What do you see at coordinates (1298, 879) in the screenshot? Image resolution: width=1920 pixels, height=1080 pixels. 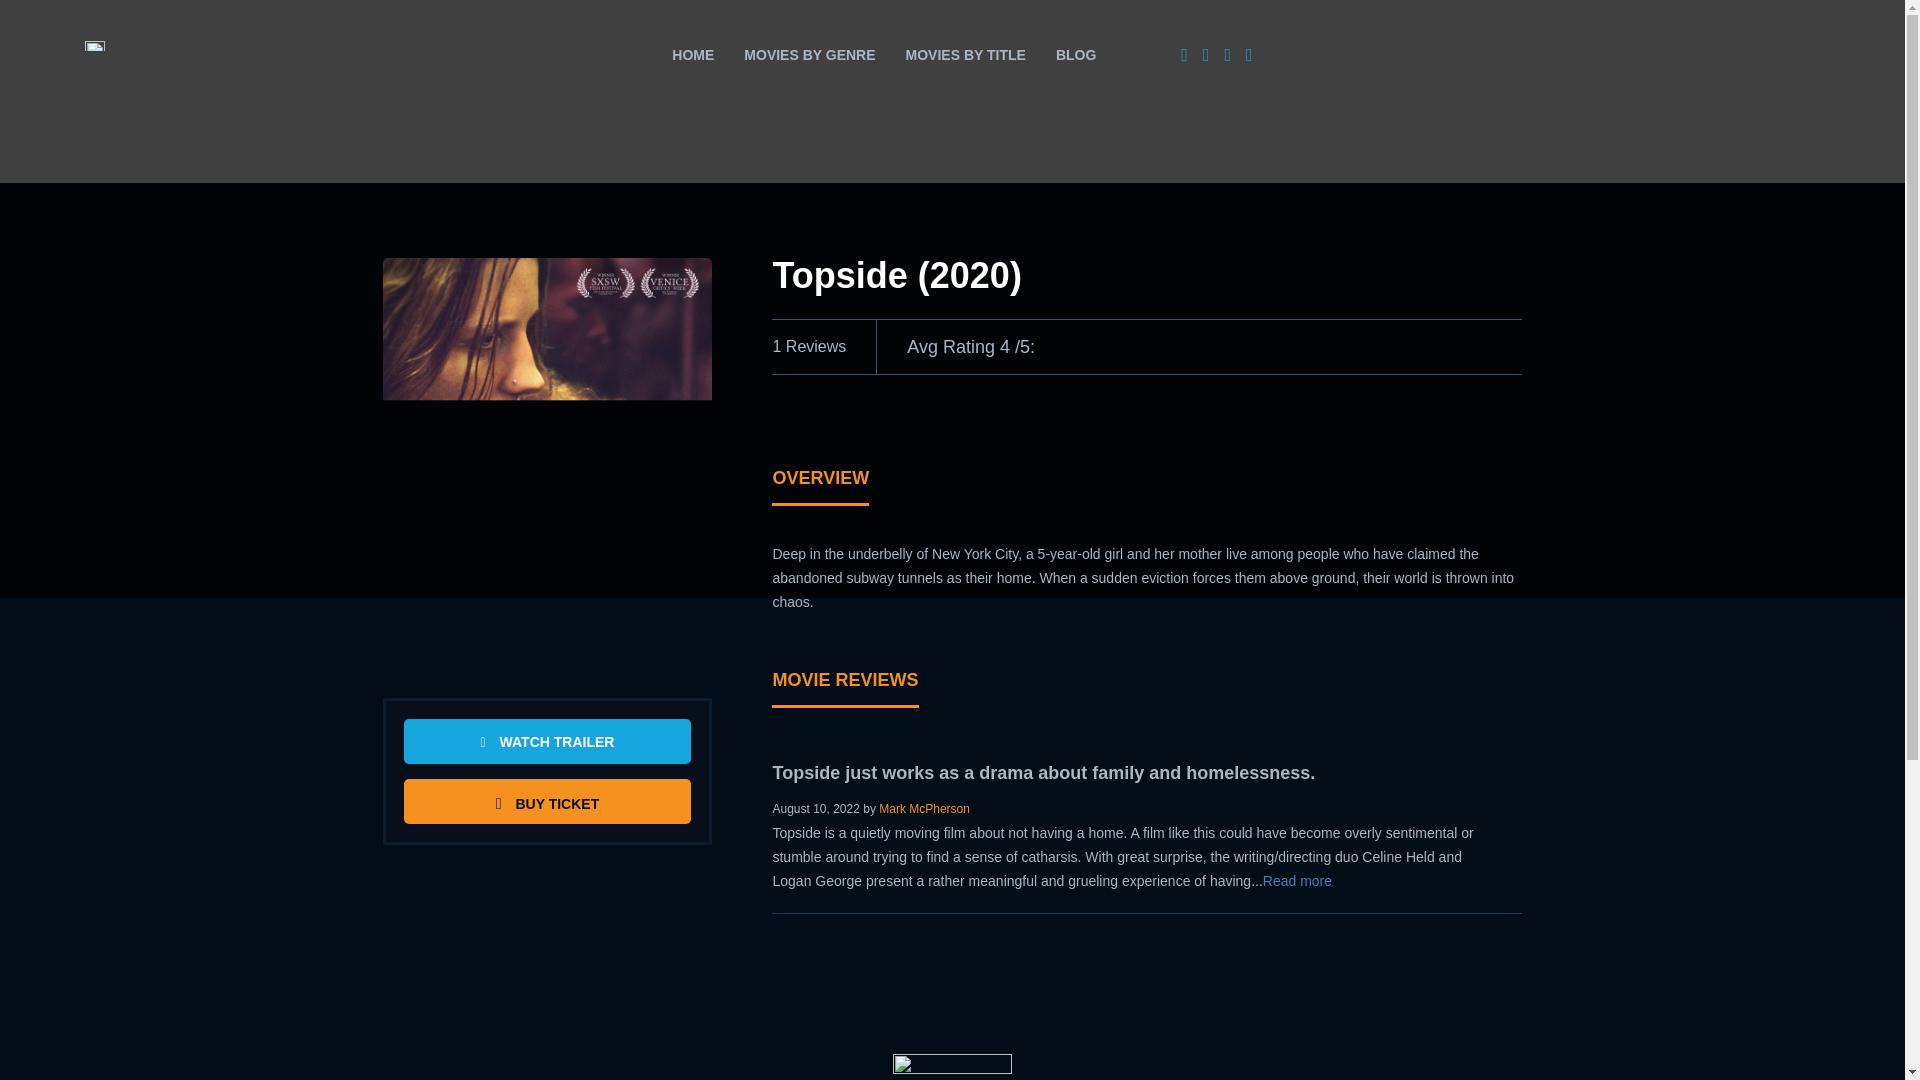 I see `Read more` at bounding box center [1298, 879].